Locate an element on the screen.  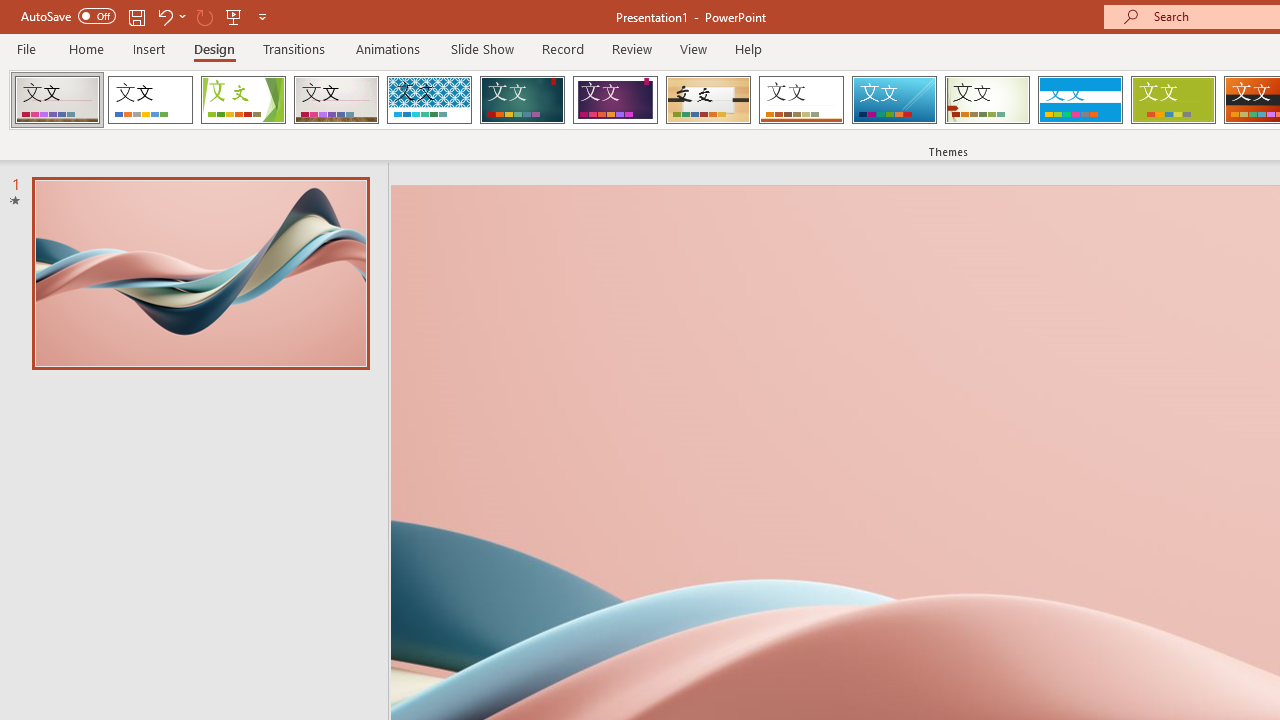
Retrospect is located at coordinates (801, 100).